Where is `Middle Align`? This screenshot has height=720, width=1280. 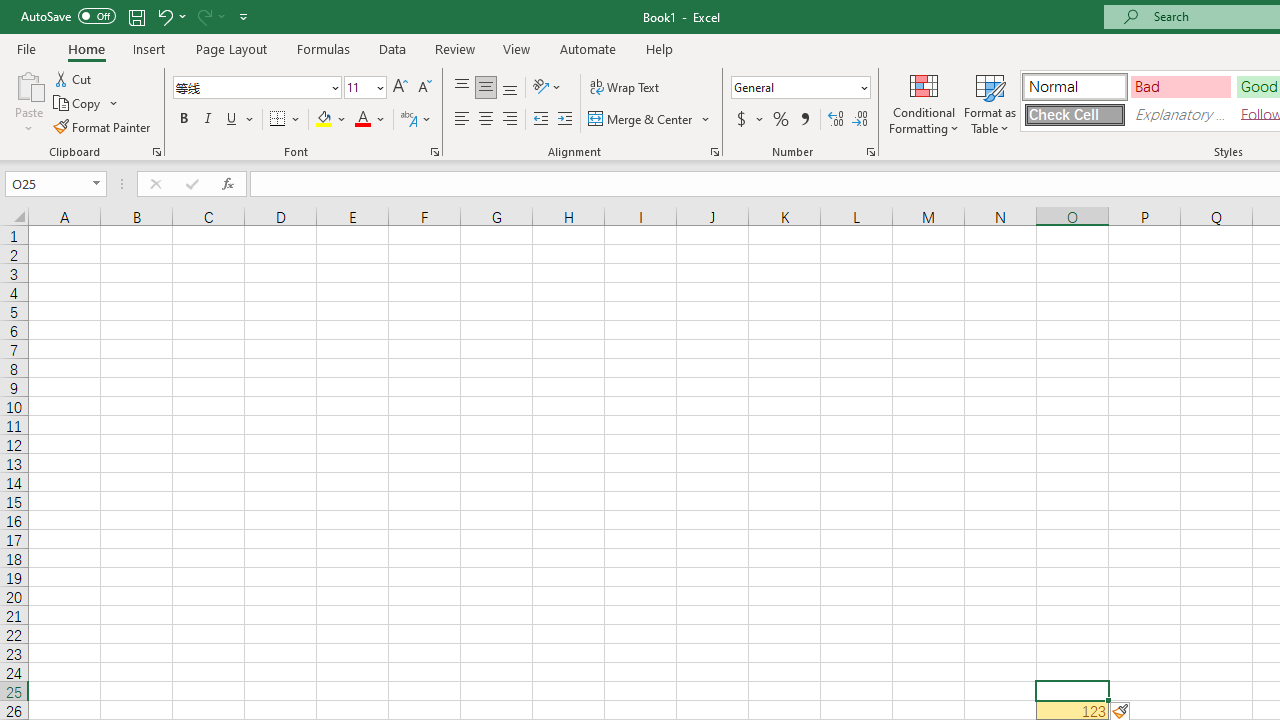 Middle Align is located at coordinates (485, 88).